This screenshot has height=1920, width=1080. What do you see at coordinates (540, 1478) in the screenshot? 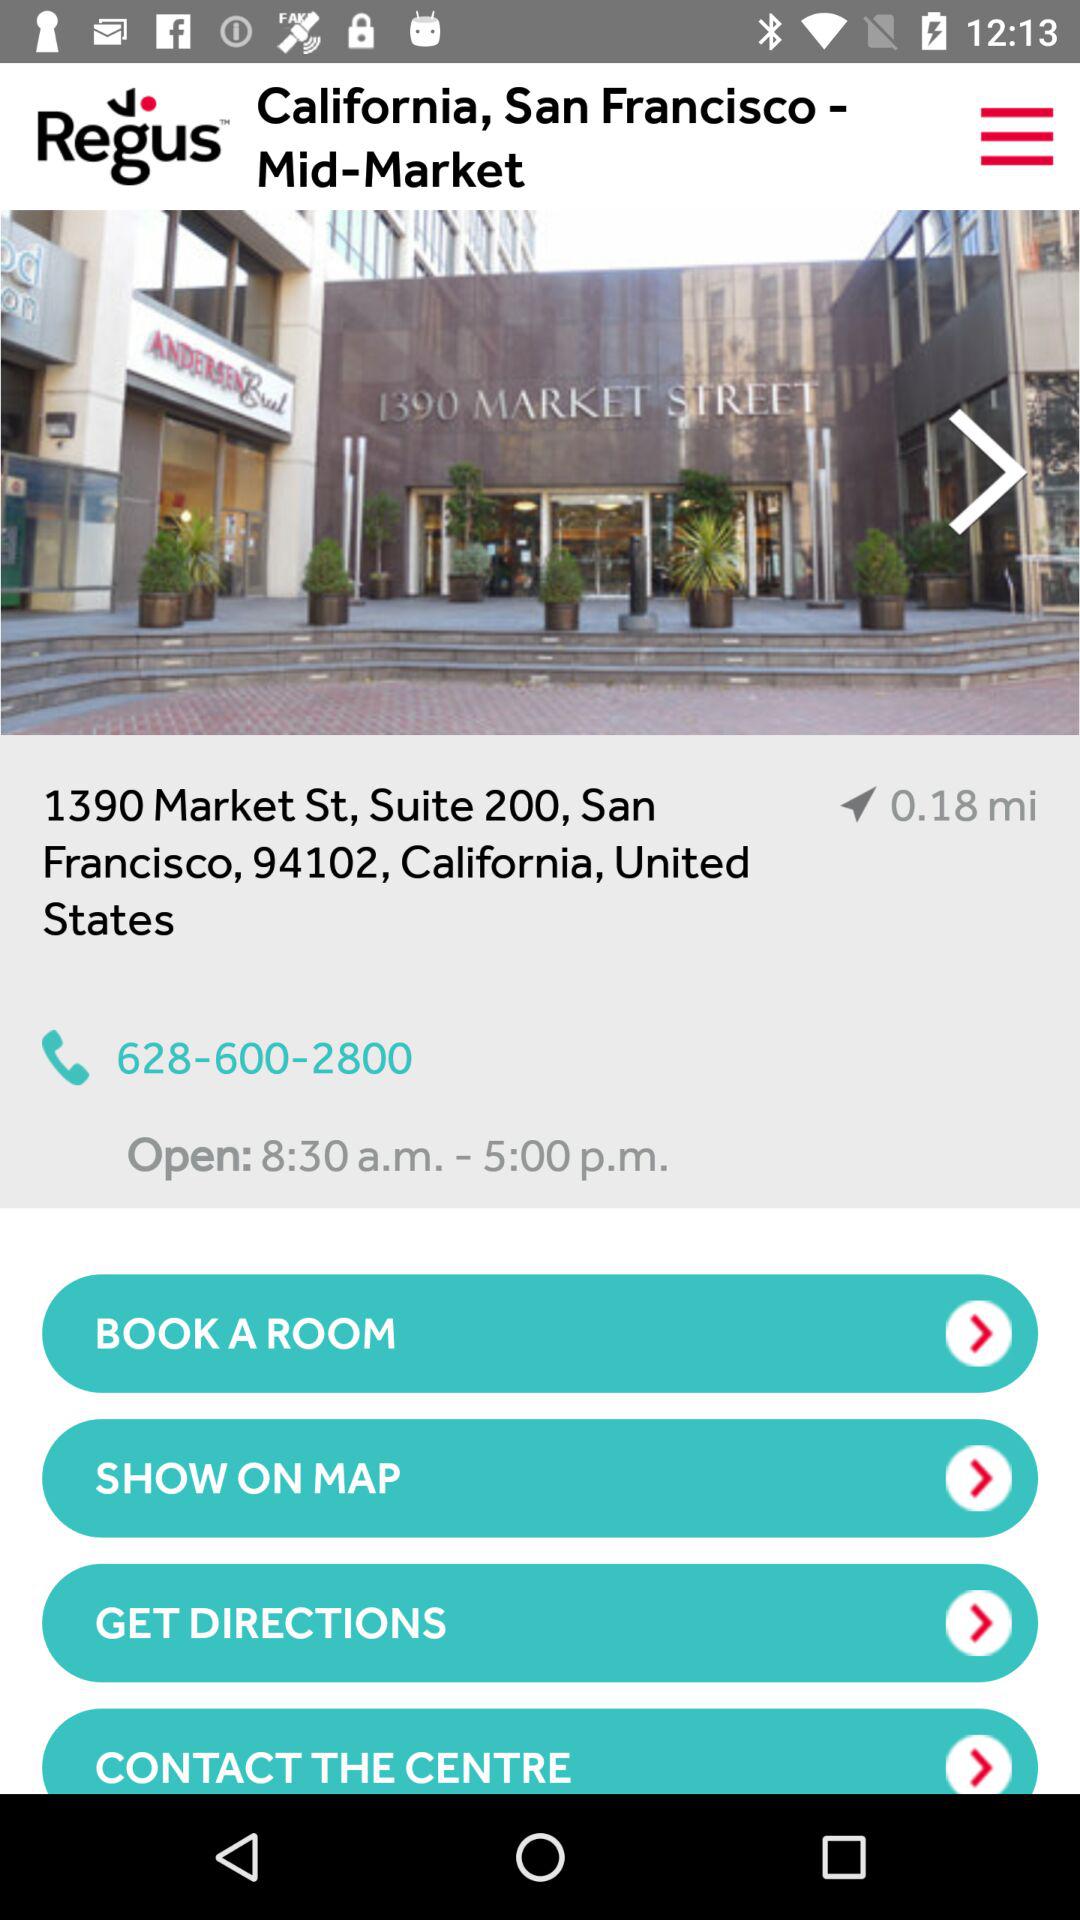
I see `choose the show on map icon` at bounding box center [540, 1478].